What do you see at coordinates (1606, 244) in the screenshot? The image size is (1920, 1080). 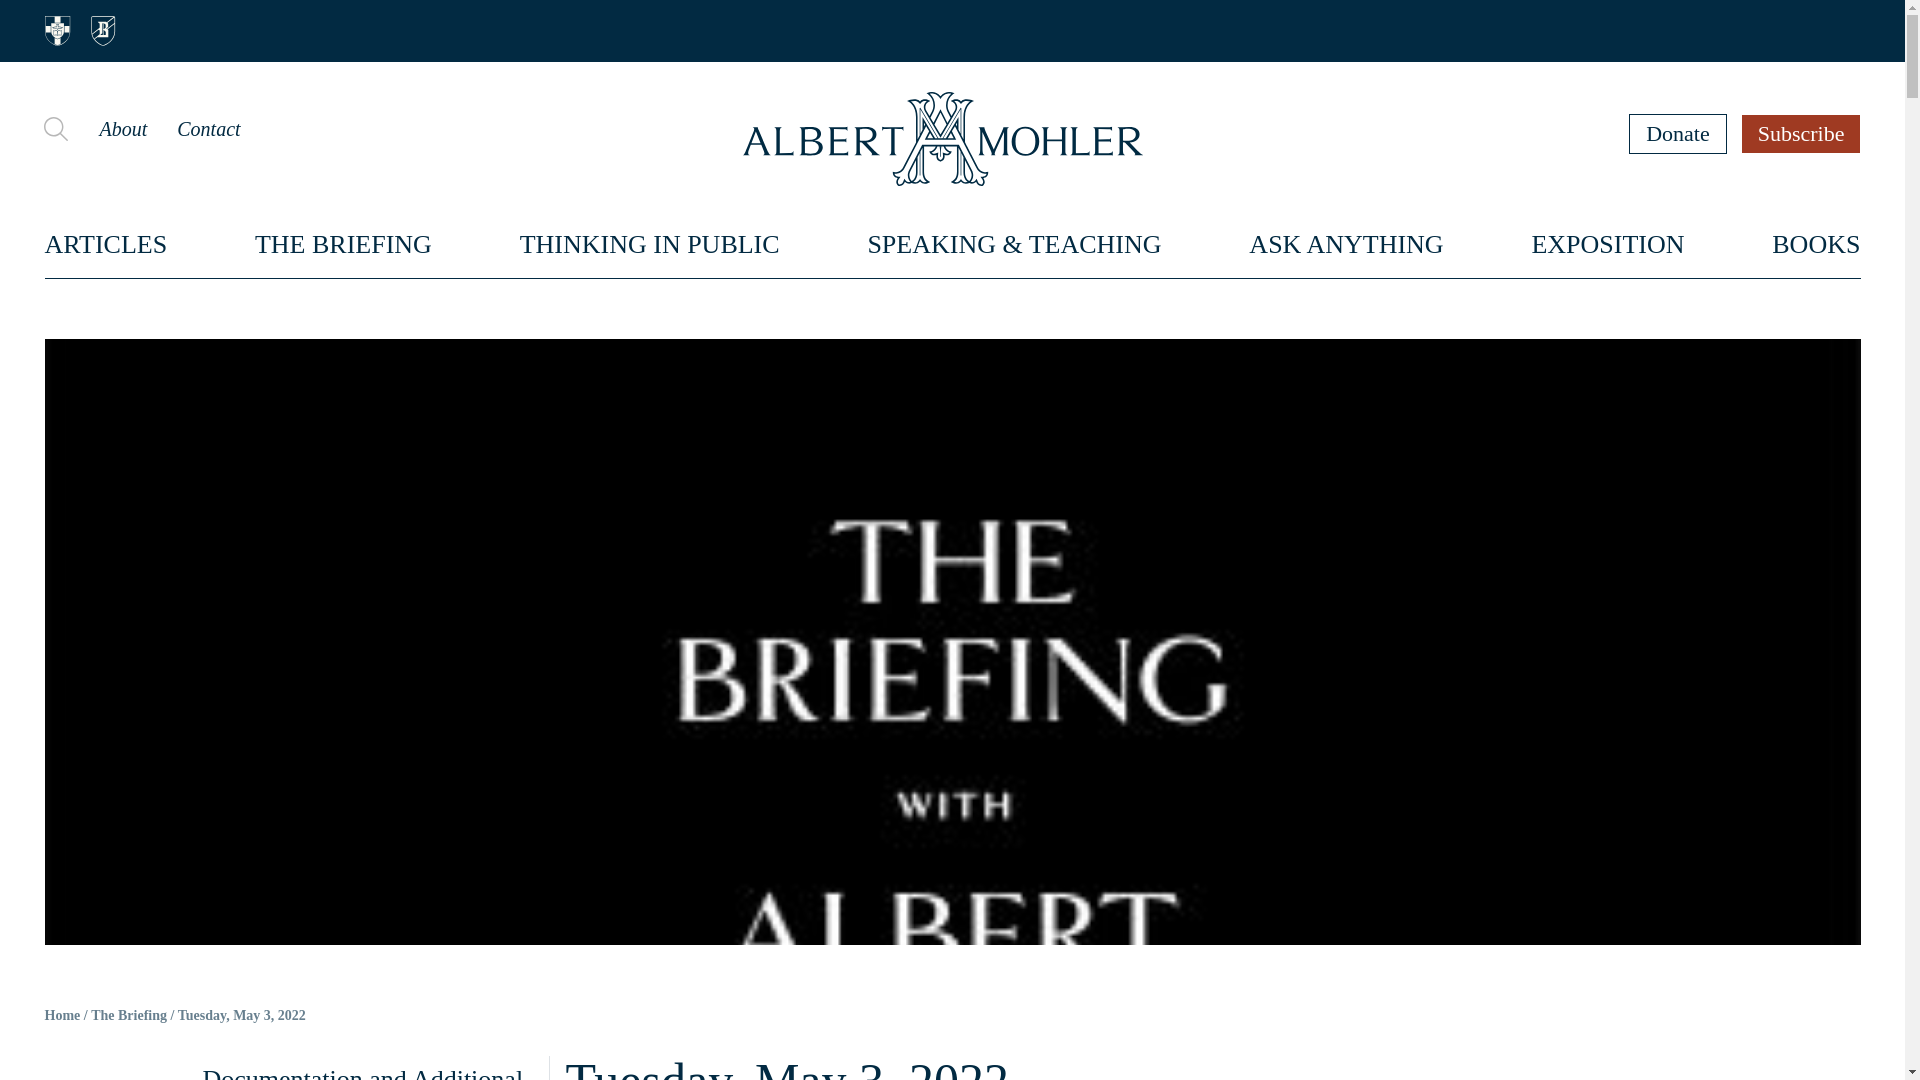 I see `EXPOSITION` at bounding box center [1606, 244].